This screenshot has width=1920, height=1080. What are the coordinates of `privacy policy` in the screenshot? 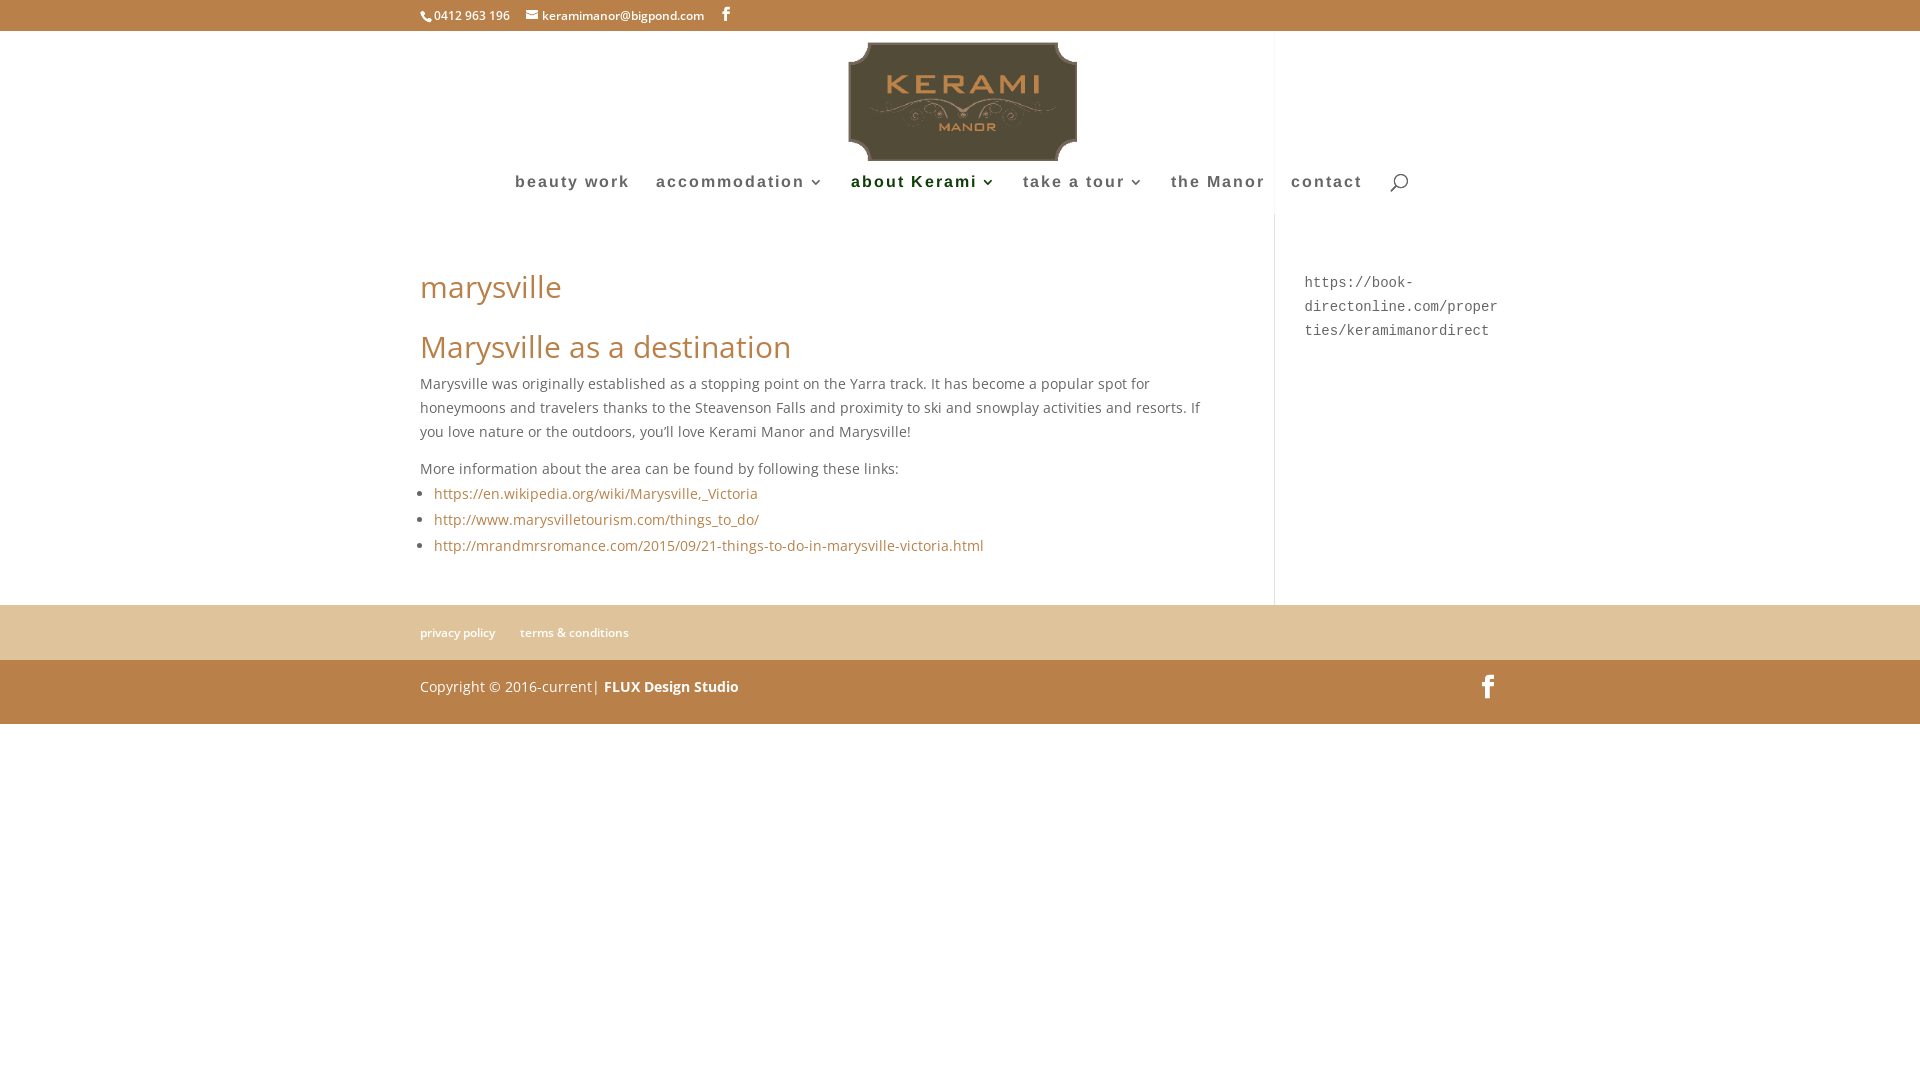 It's located at (458, 632).